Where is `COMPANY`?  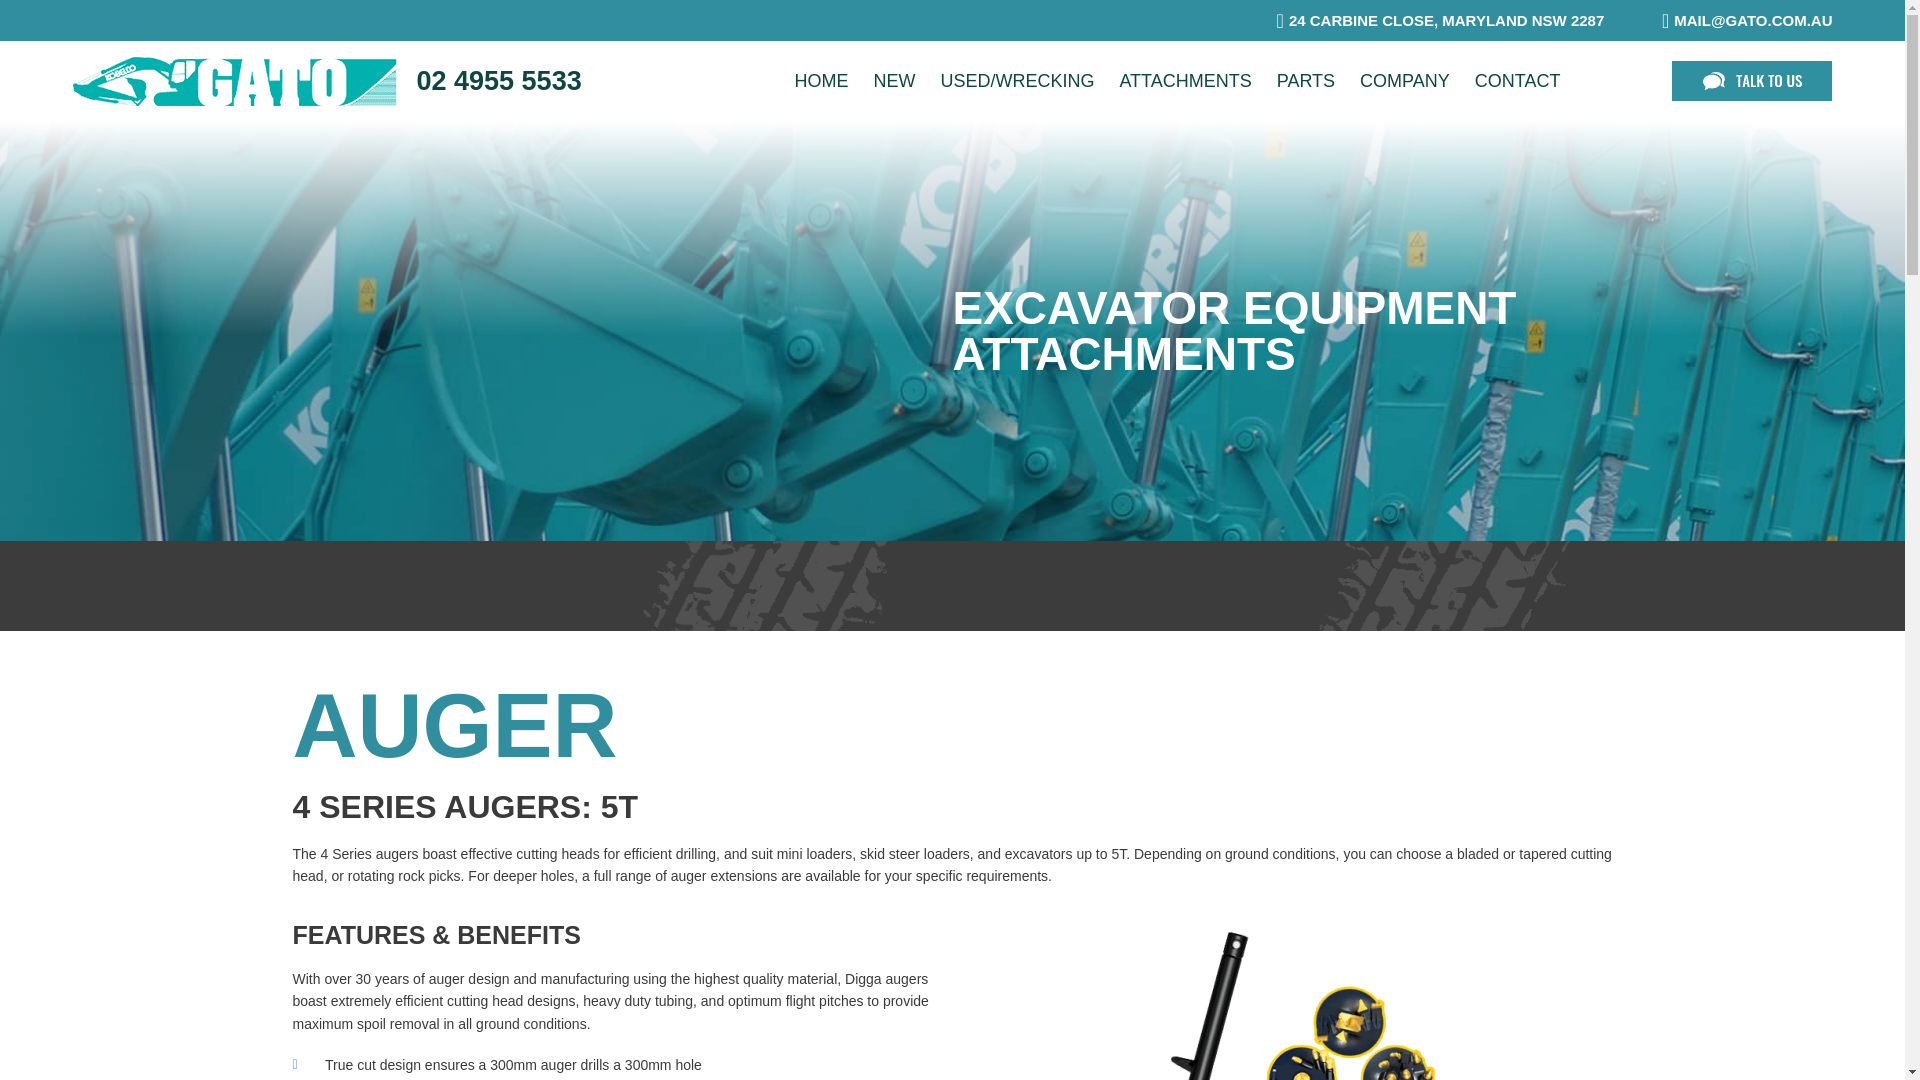
COMPANY is located at coordinates (1405, 80).